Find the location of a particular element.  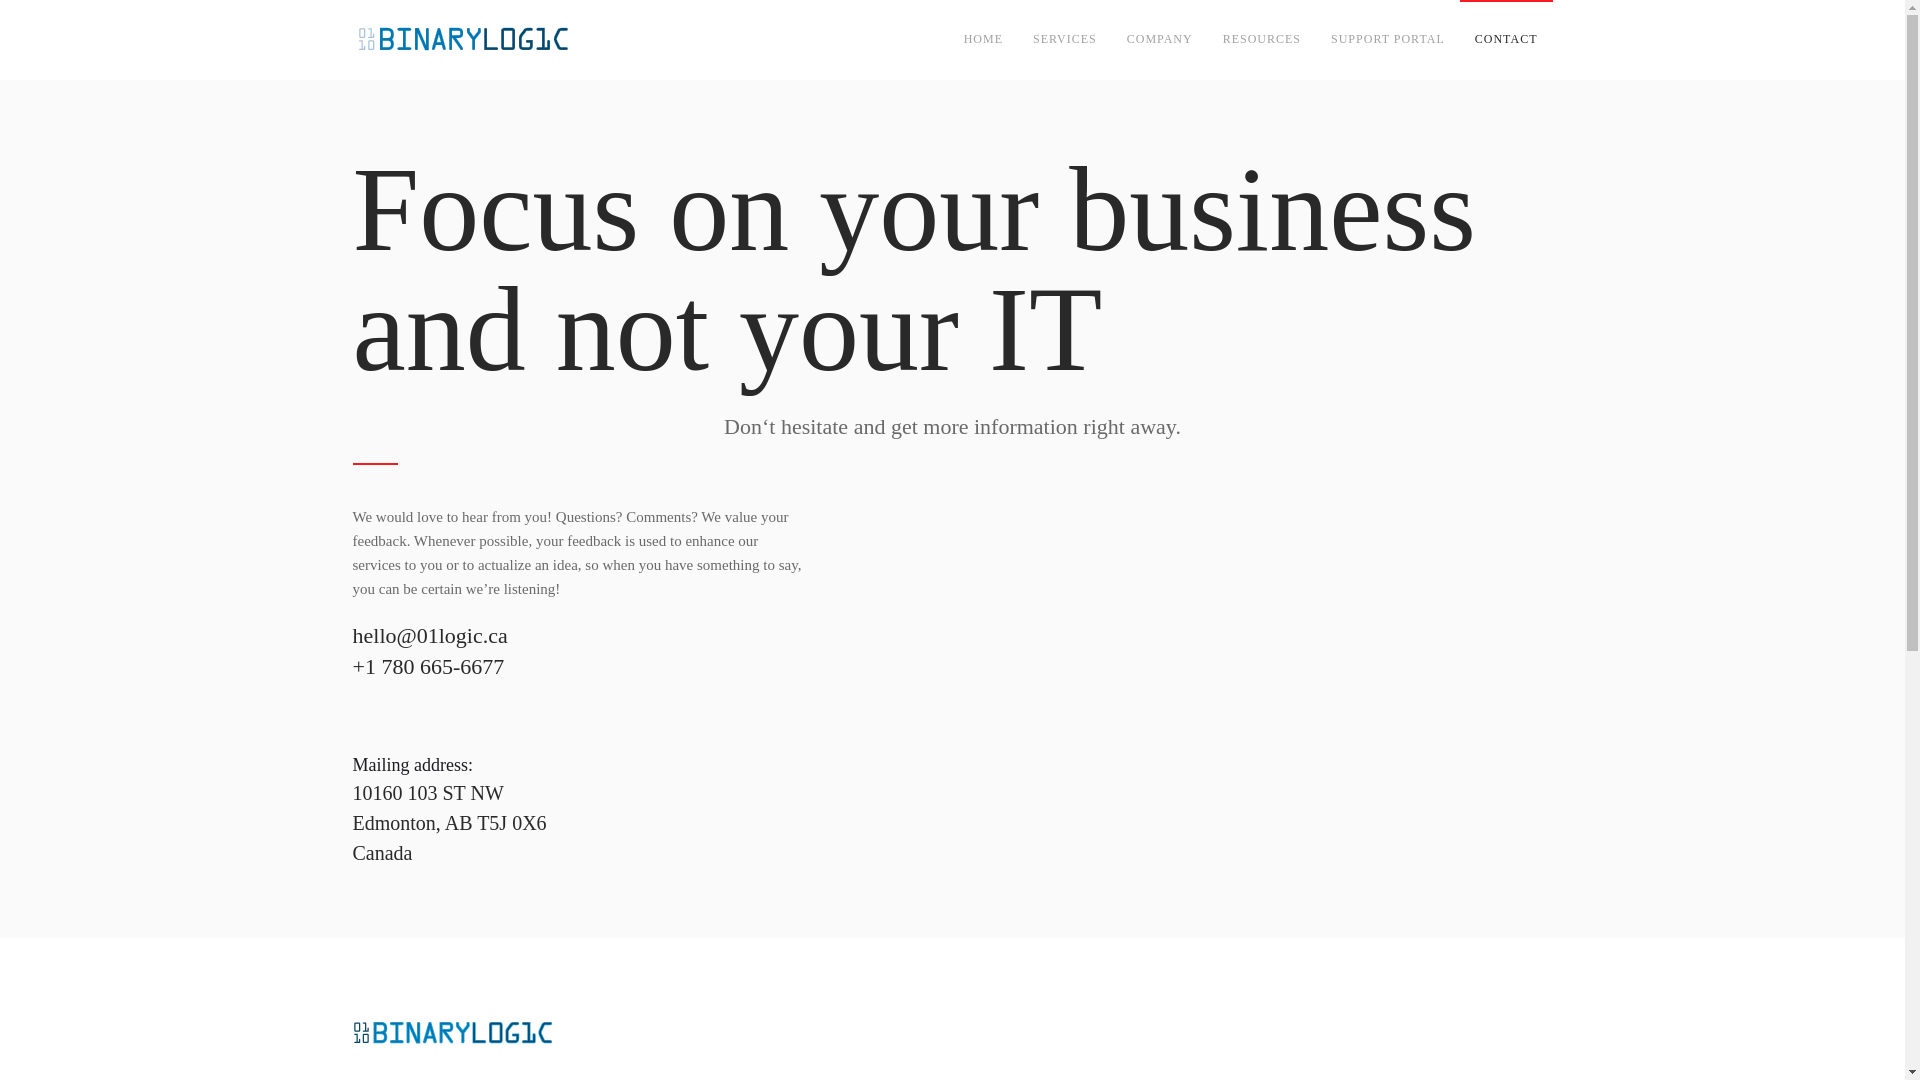

SERVICES is located at coordinates (1064, 40).